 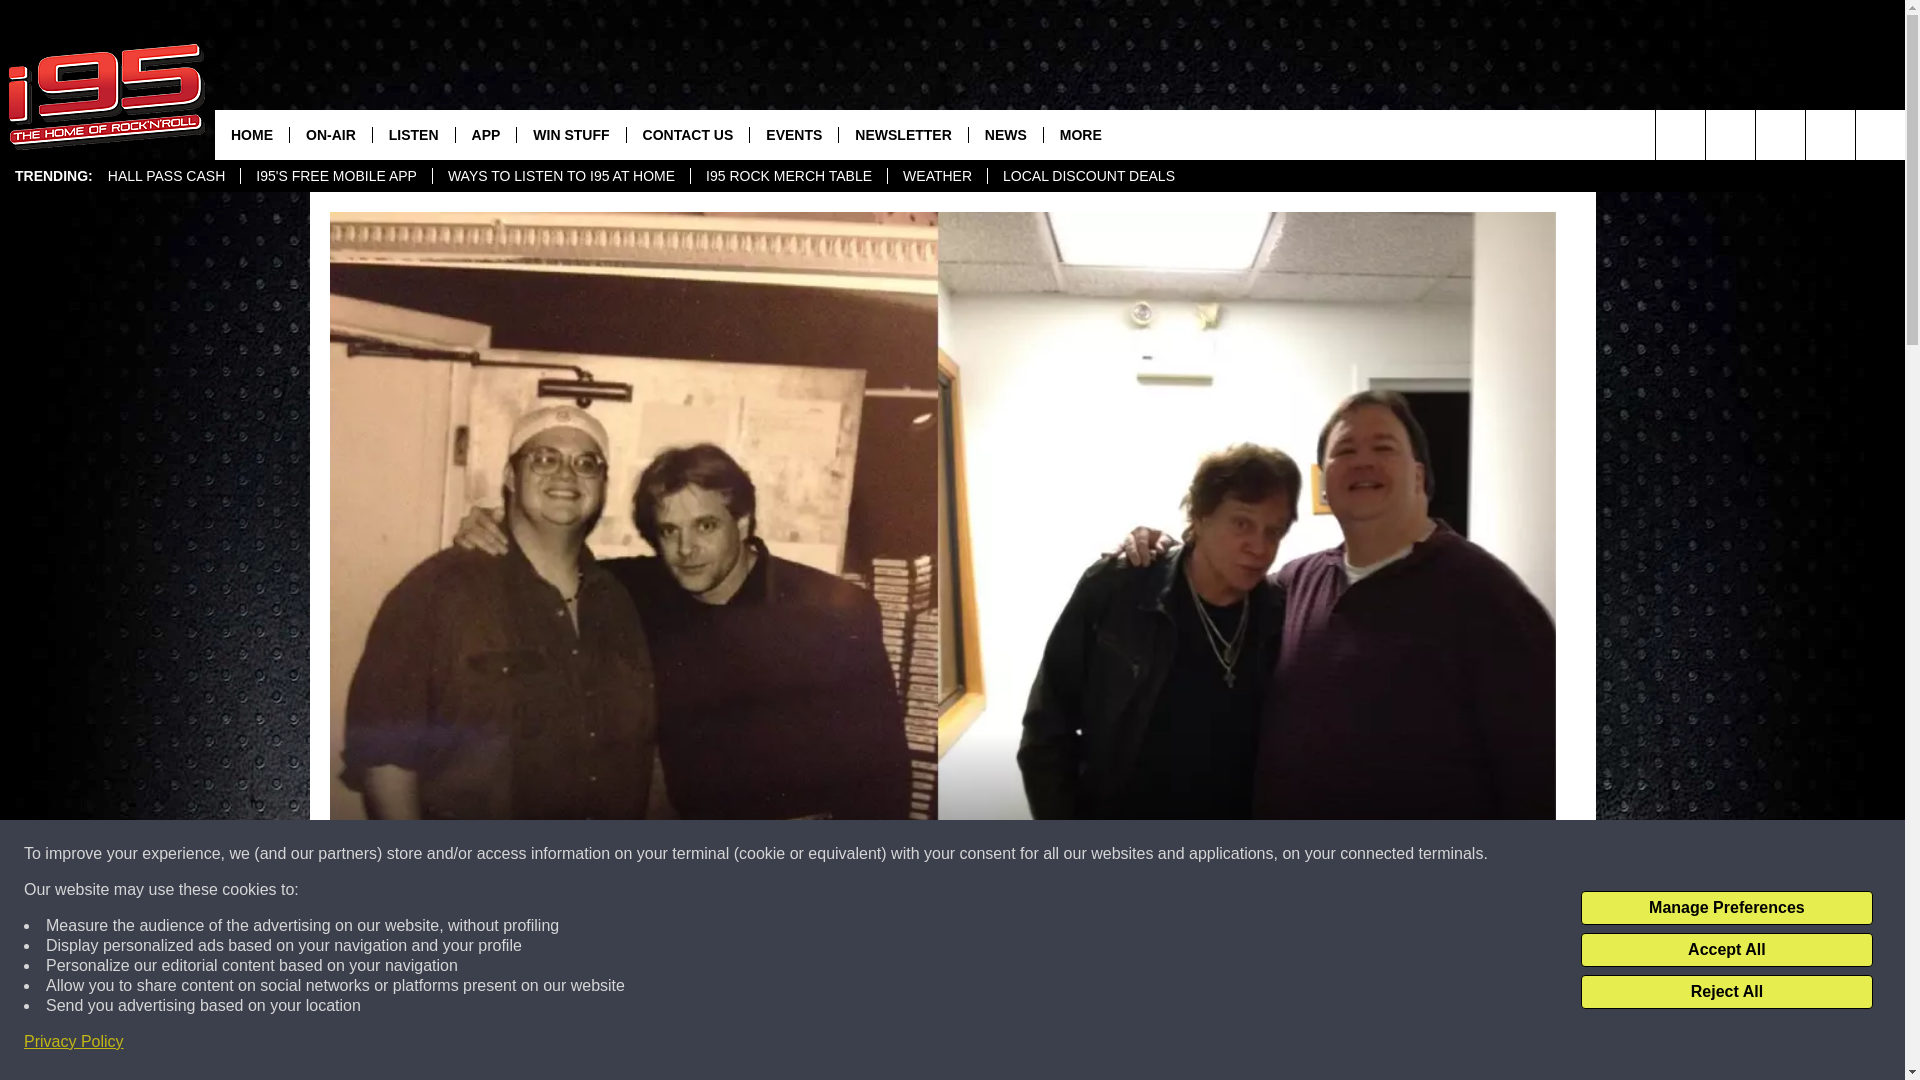 I want to click on Reject All, so click(x=1726, y=992).